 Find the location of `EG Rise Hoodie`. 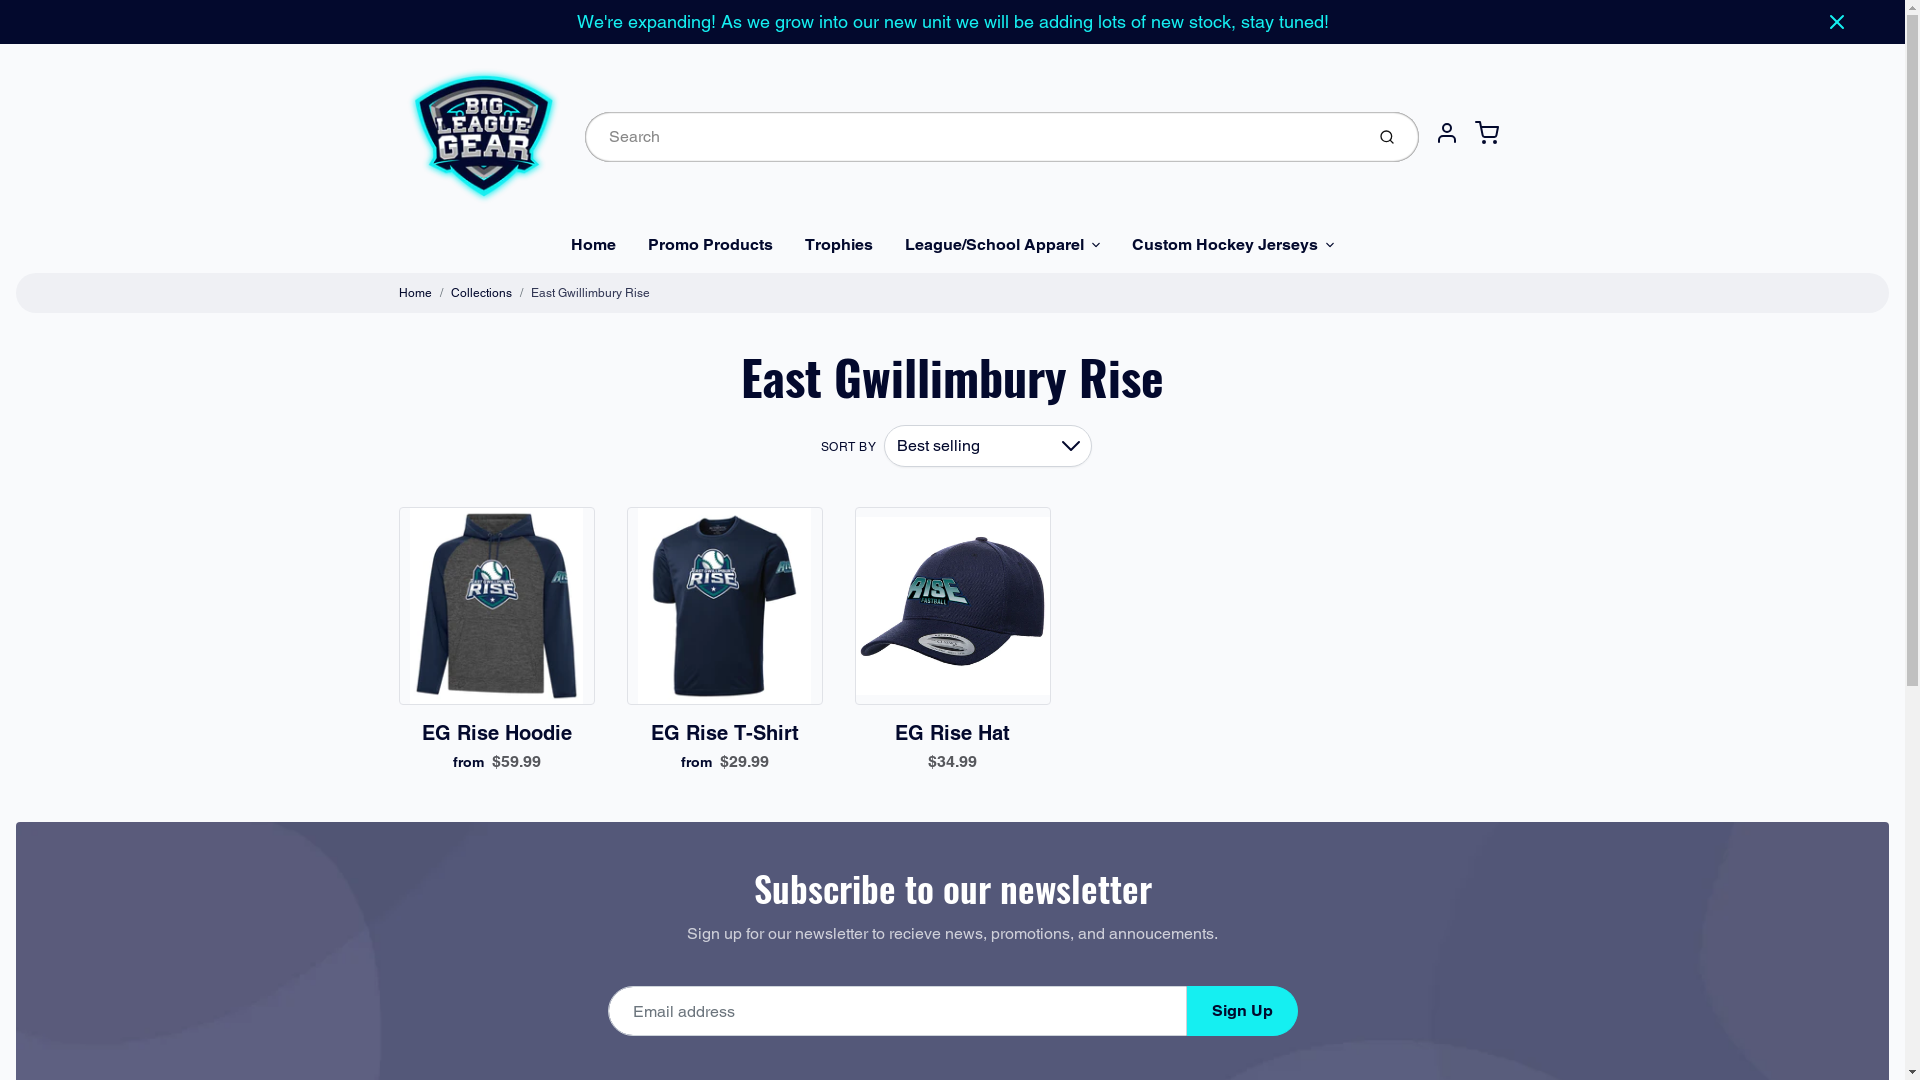

EG Rise Hoodie is located at coordinates (497, 733).